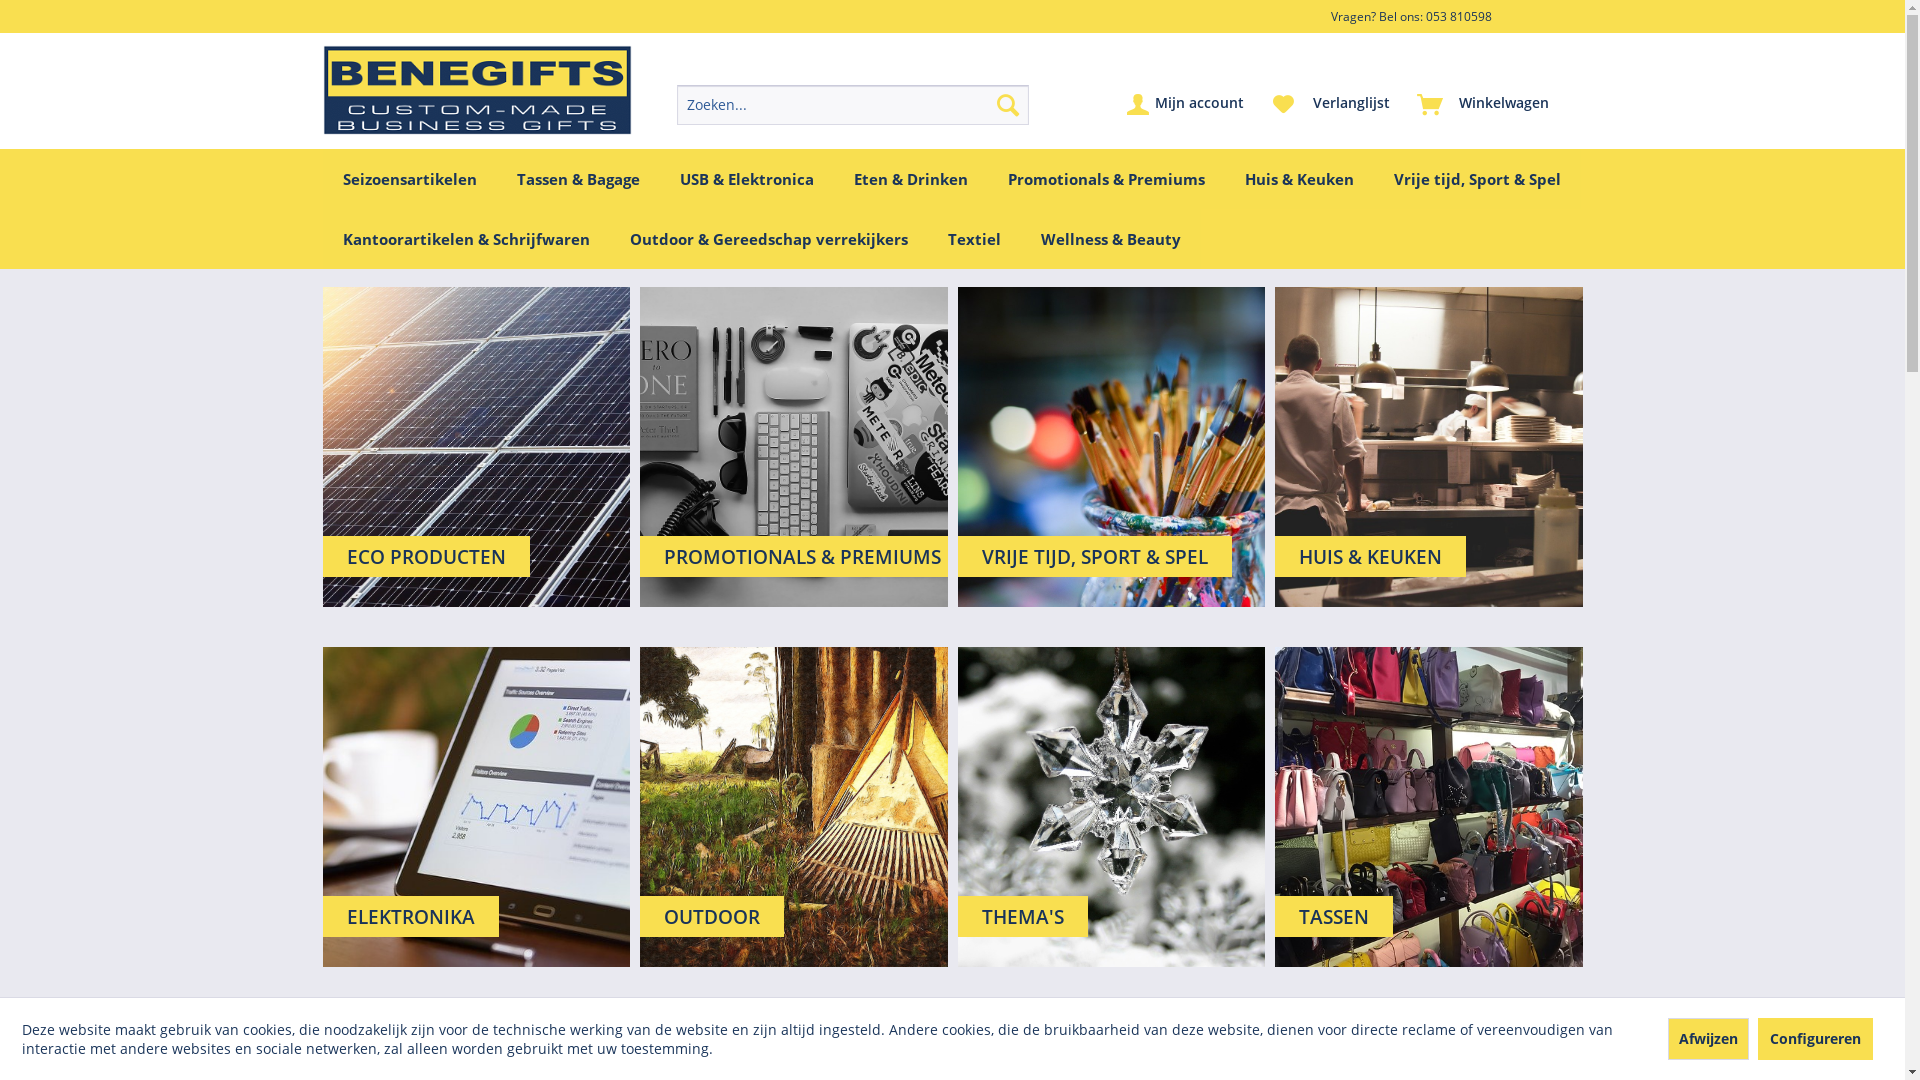  I want to click on Winkelwagen, so click(1483, 105).